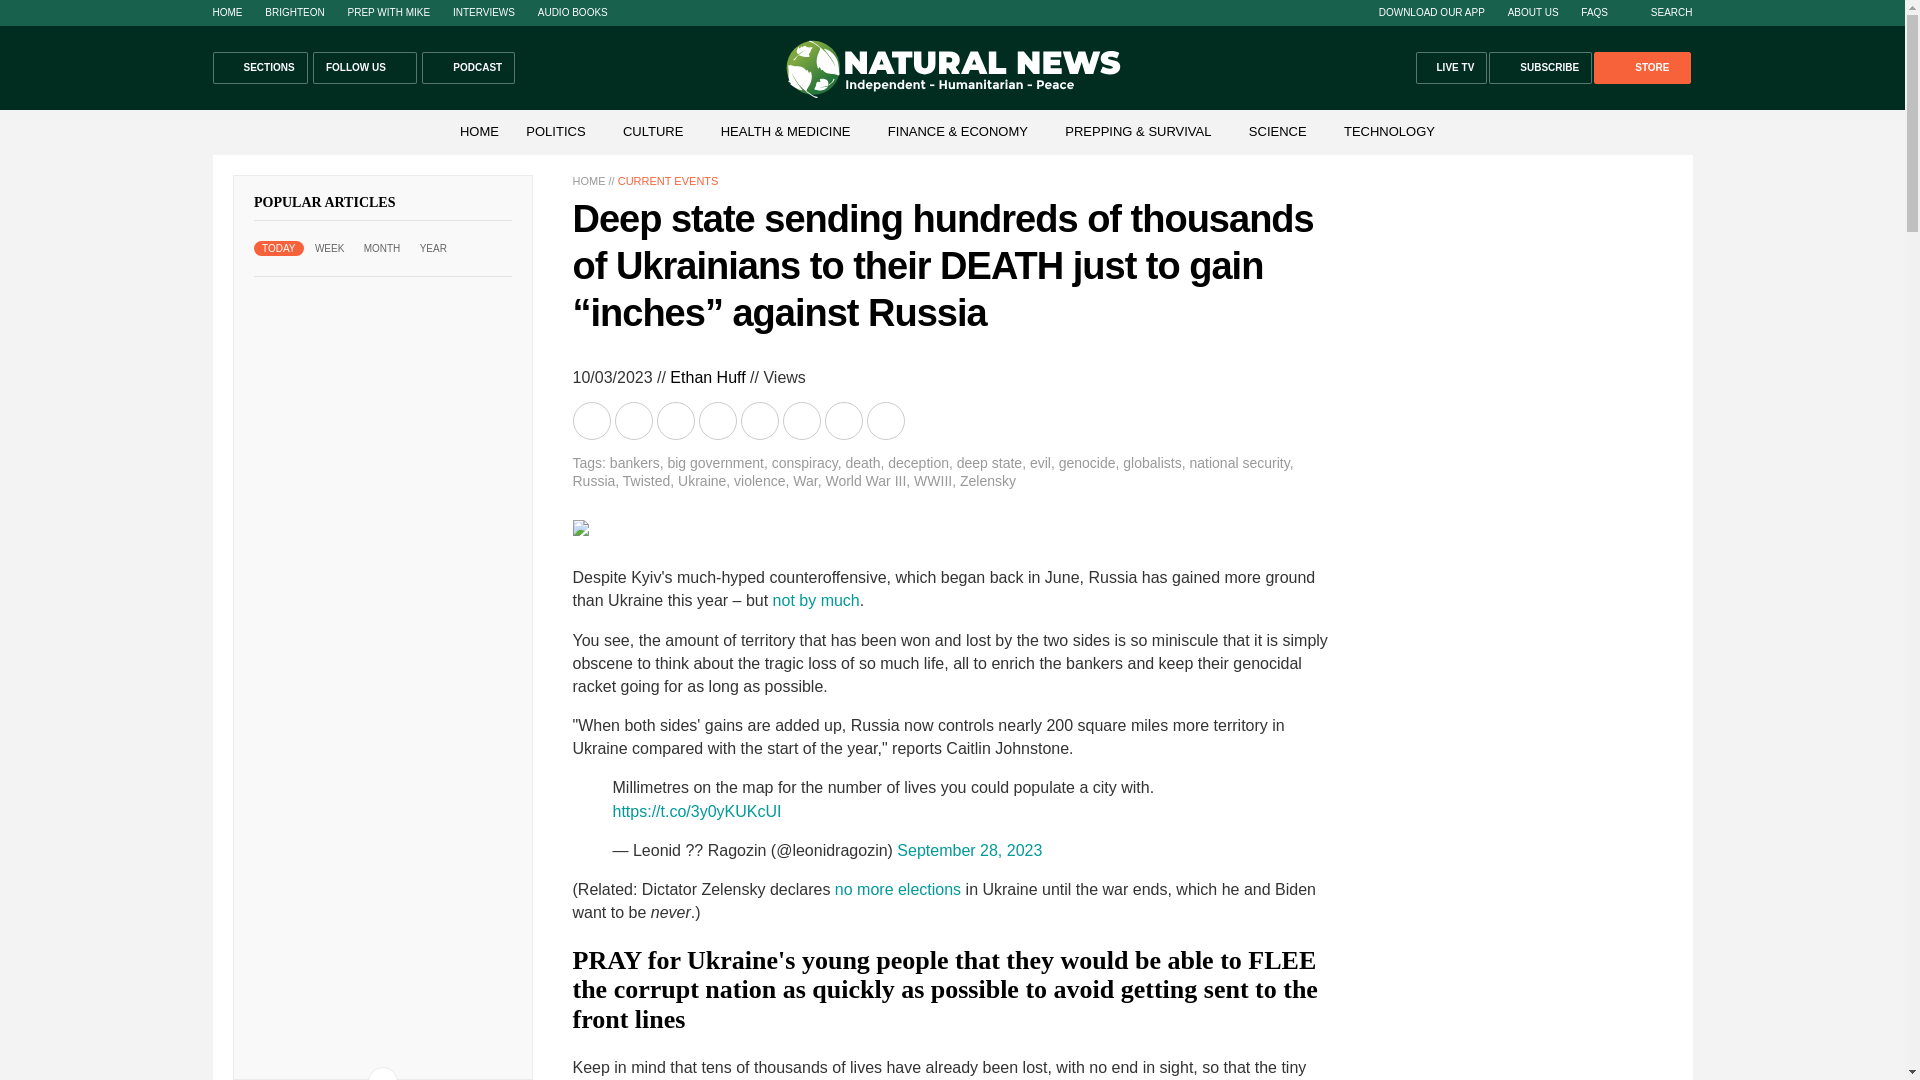 This screenshot has width=1920, height=1080. Describe the element at coordinates (1452, 68) in the screenshot. I see `LIVE TV` at that location.